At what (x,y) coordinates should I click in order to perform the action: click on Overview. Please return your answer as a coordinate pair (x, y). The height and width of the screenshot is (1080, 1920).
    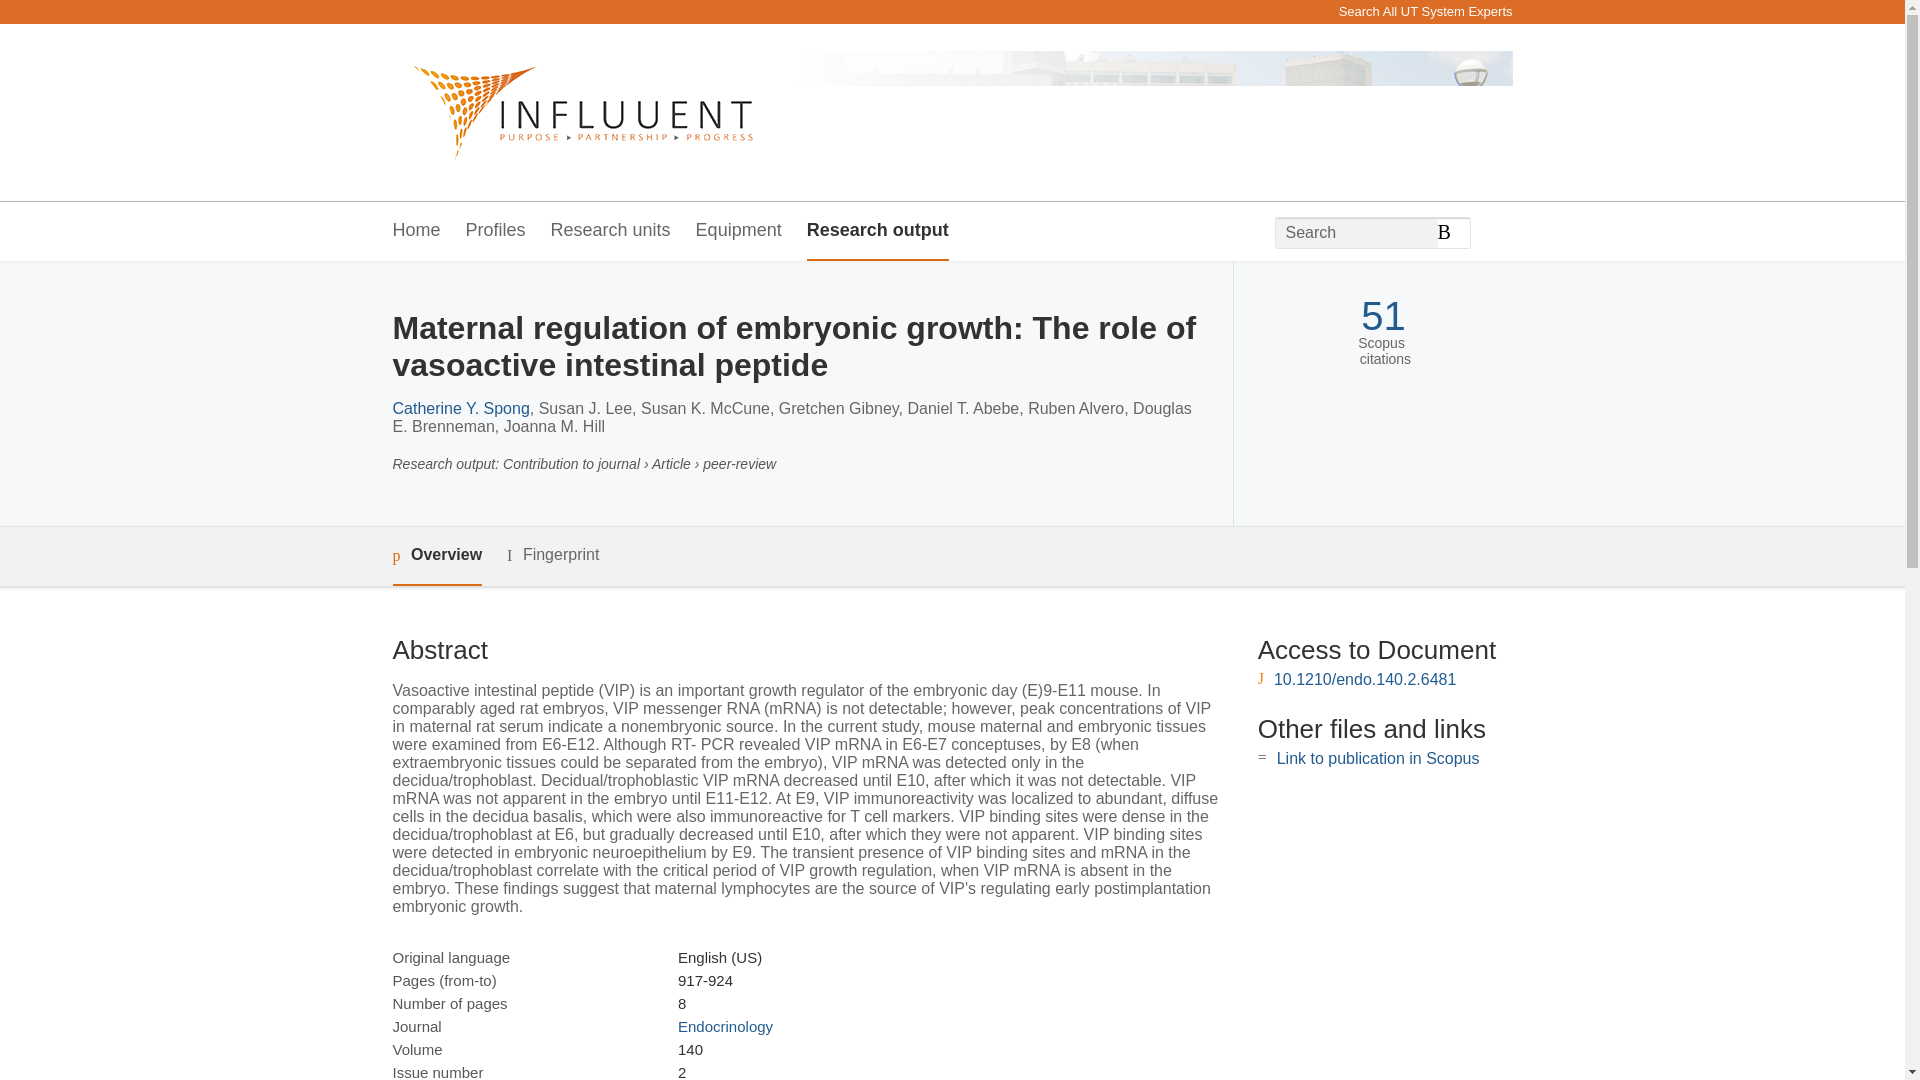
    Looking at the image, I should click on (436, 556).